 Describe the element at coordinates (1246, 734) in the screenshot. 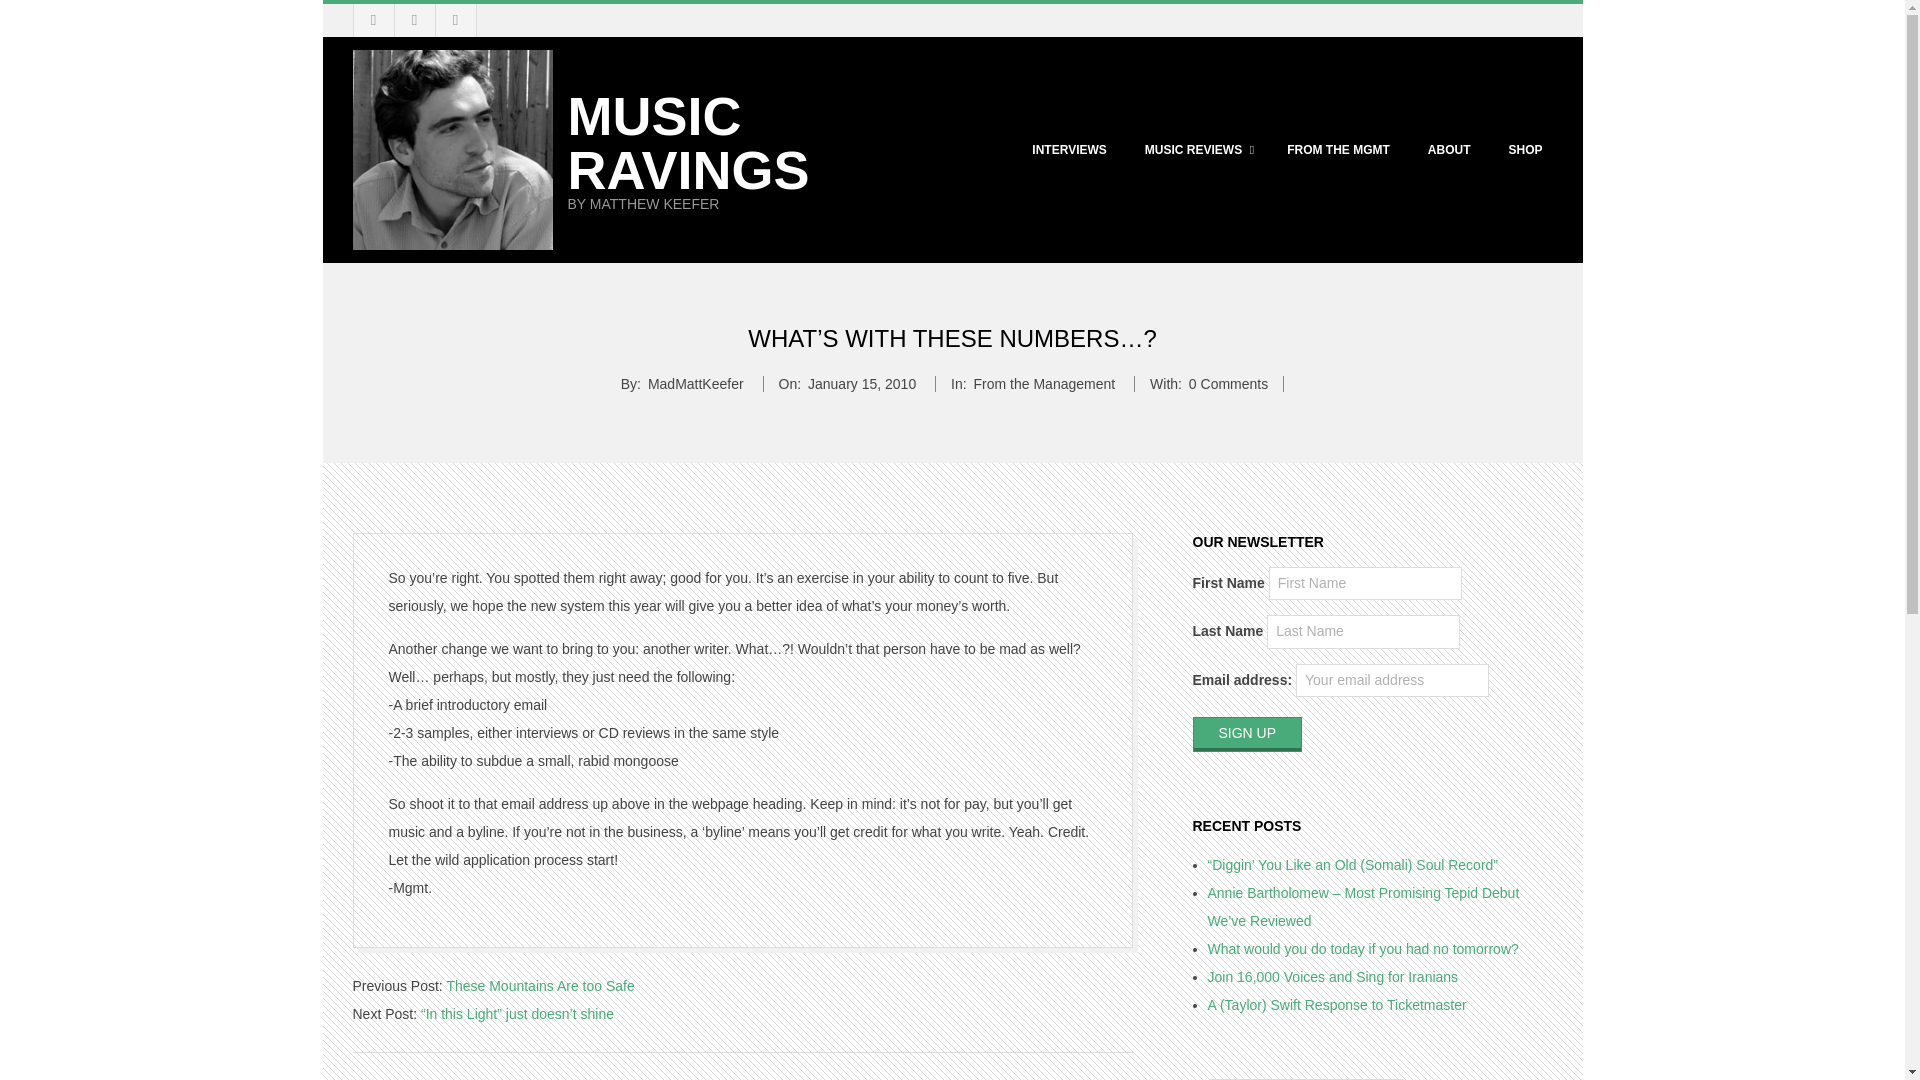

I see `Sign up` at that location.